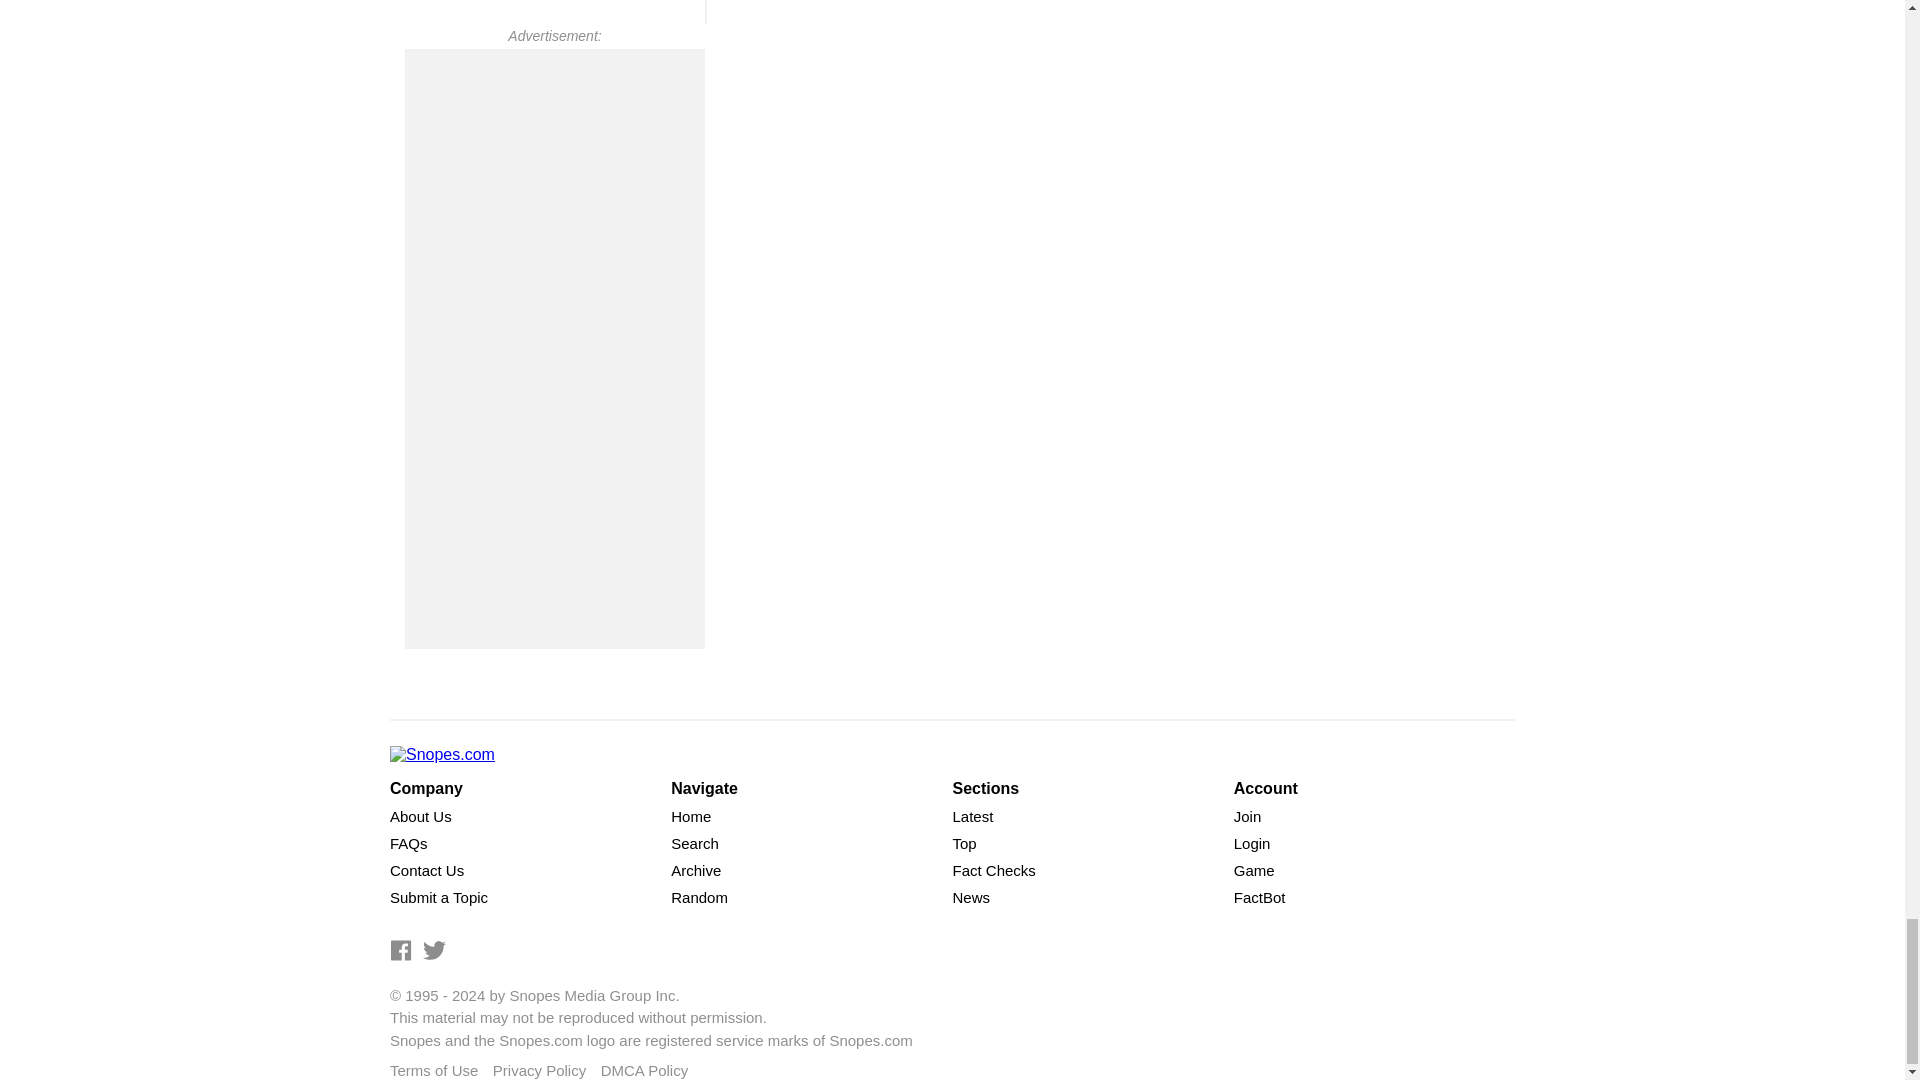  What do you see at coordinates (408, 843) in the screenshot?
I see `FAQs` at bounding box center [408, 843].